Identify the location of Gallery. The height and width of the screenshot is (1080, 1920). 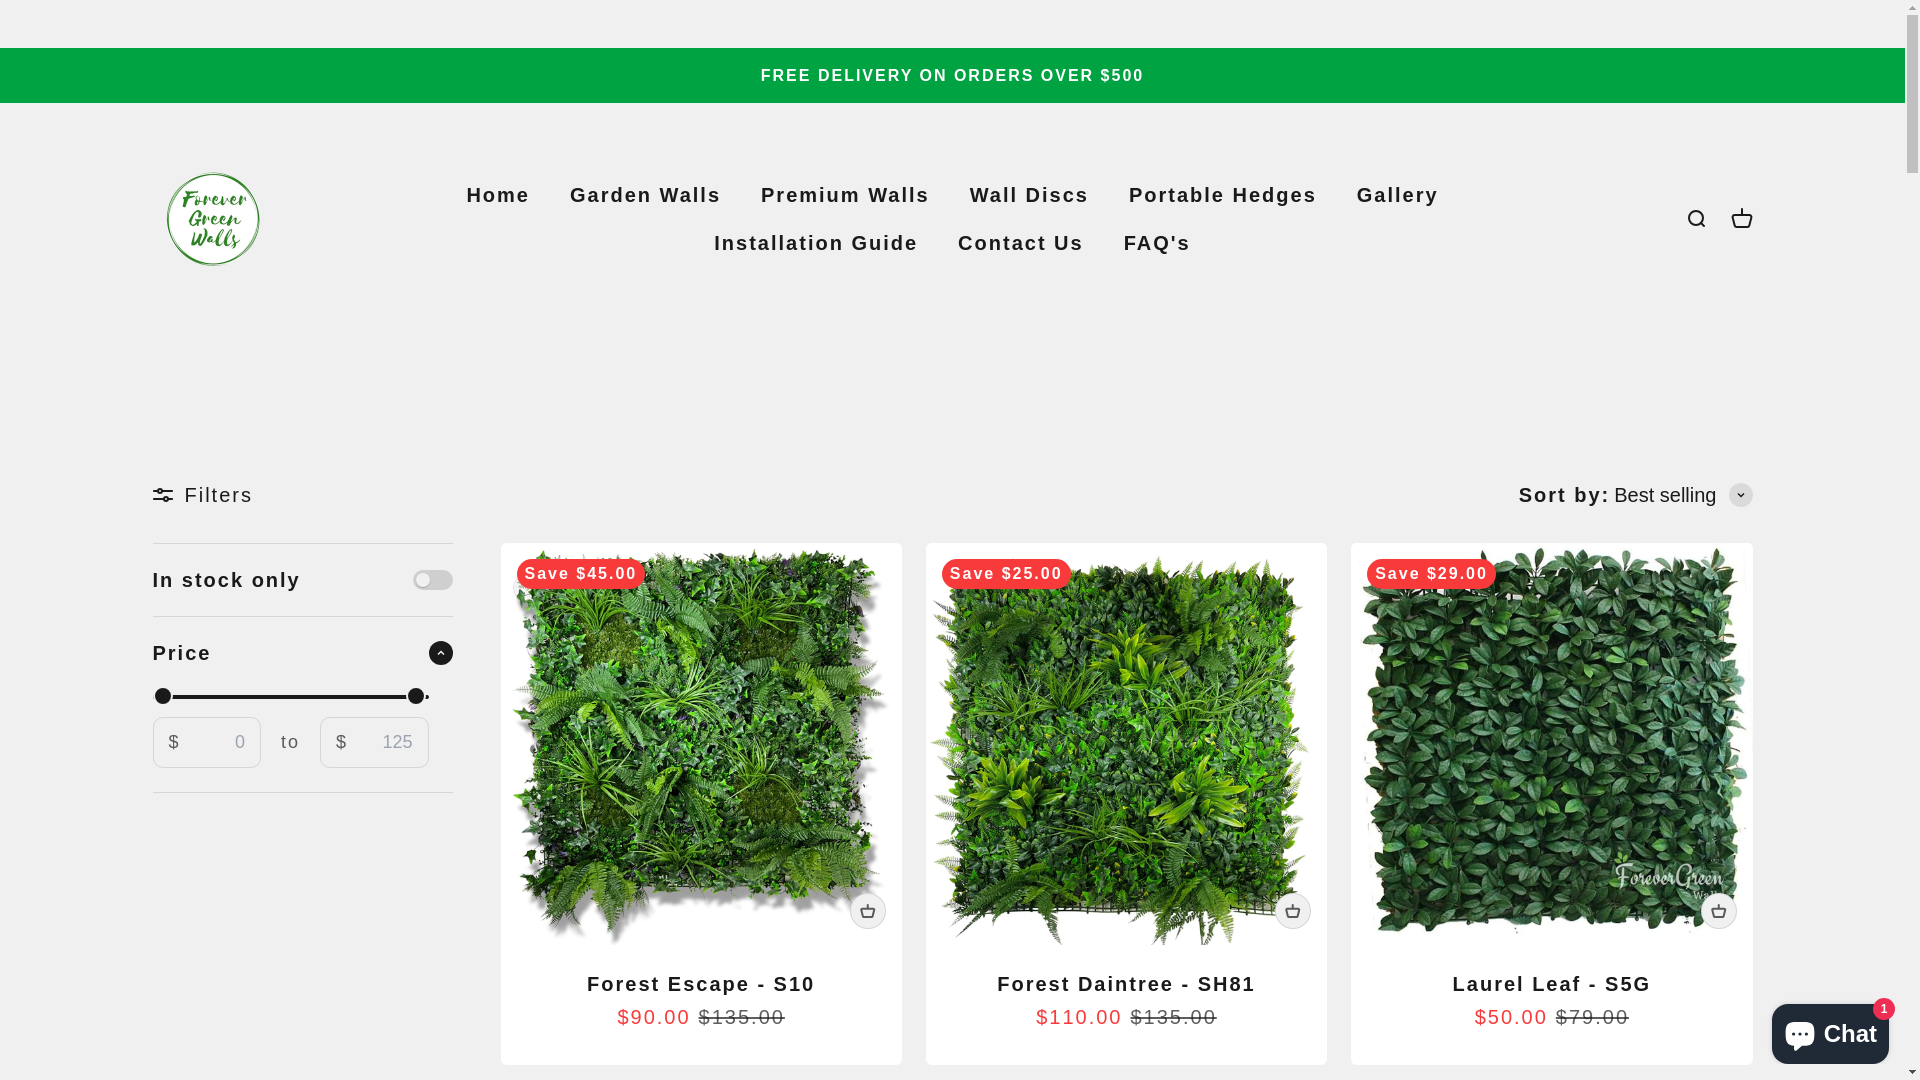
(1398, 195).